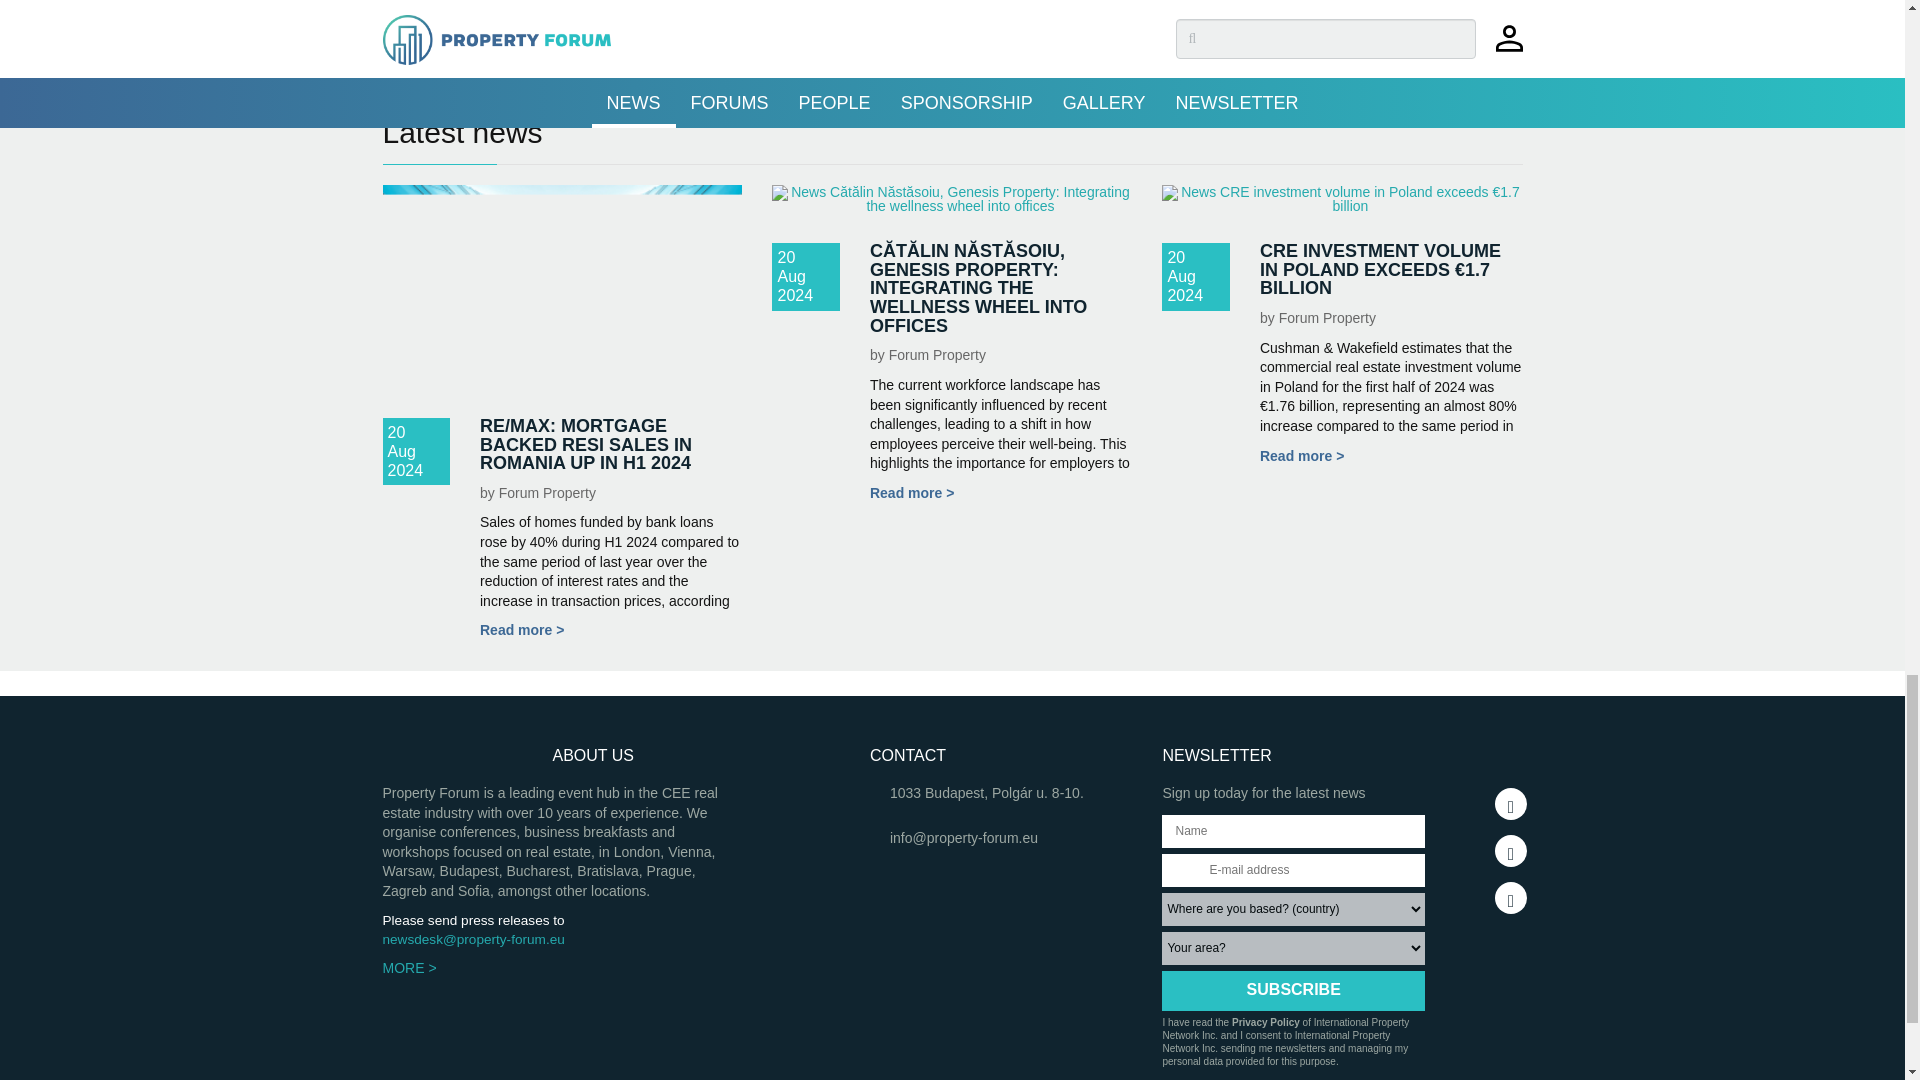  I want to click on Budapest, so click(578, 22).